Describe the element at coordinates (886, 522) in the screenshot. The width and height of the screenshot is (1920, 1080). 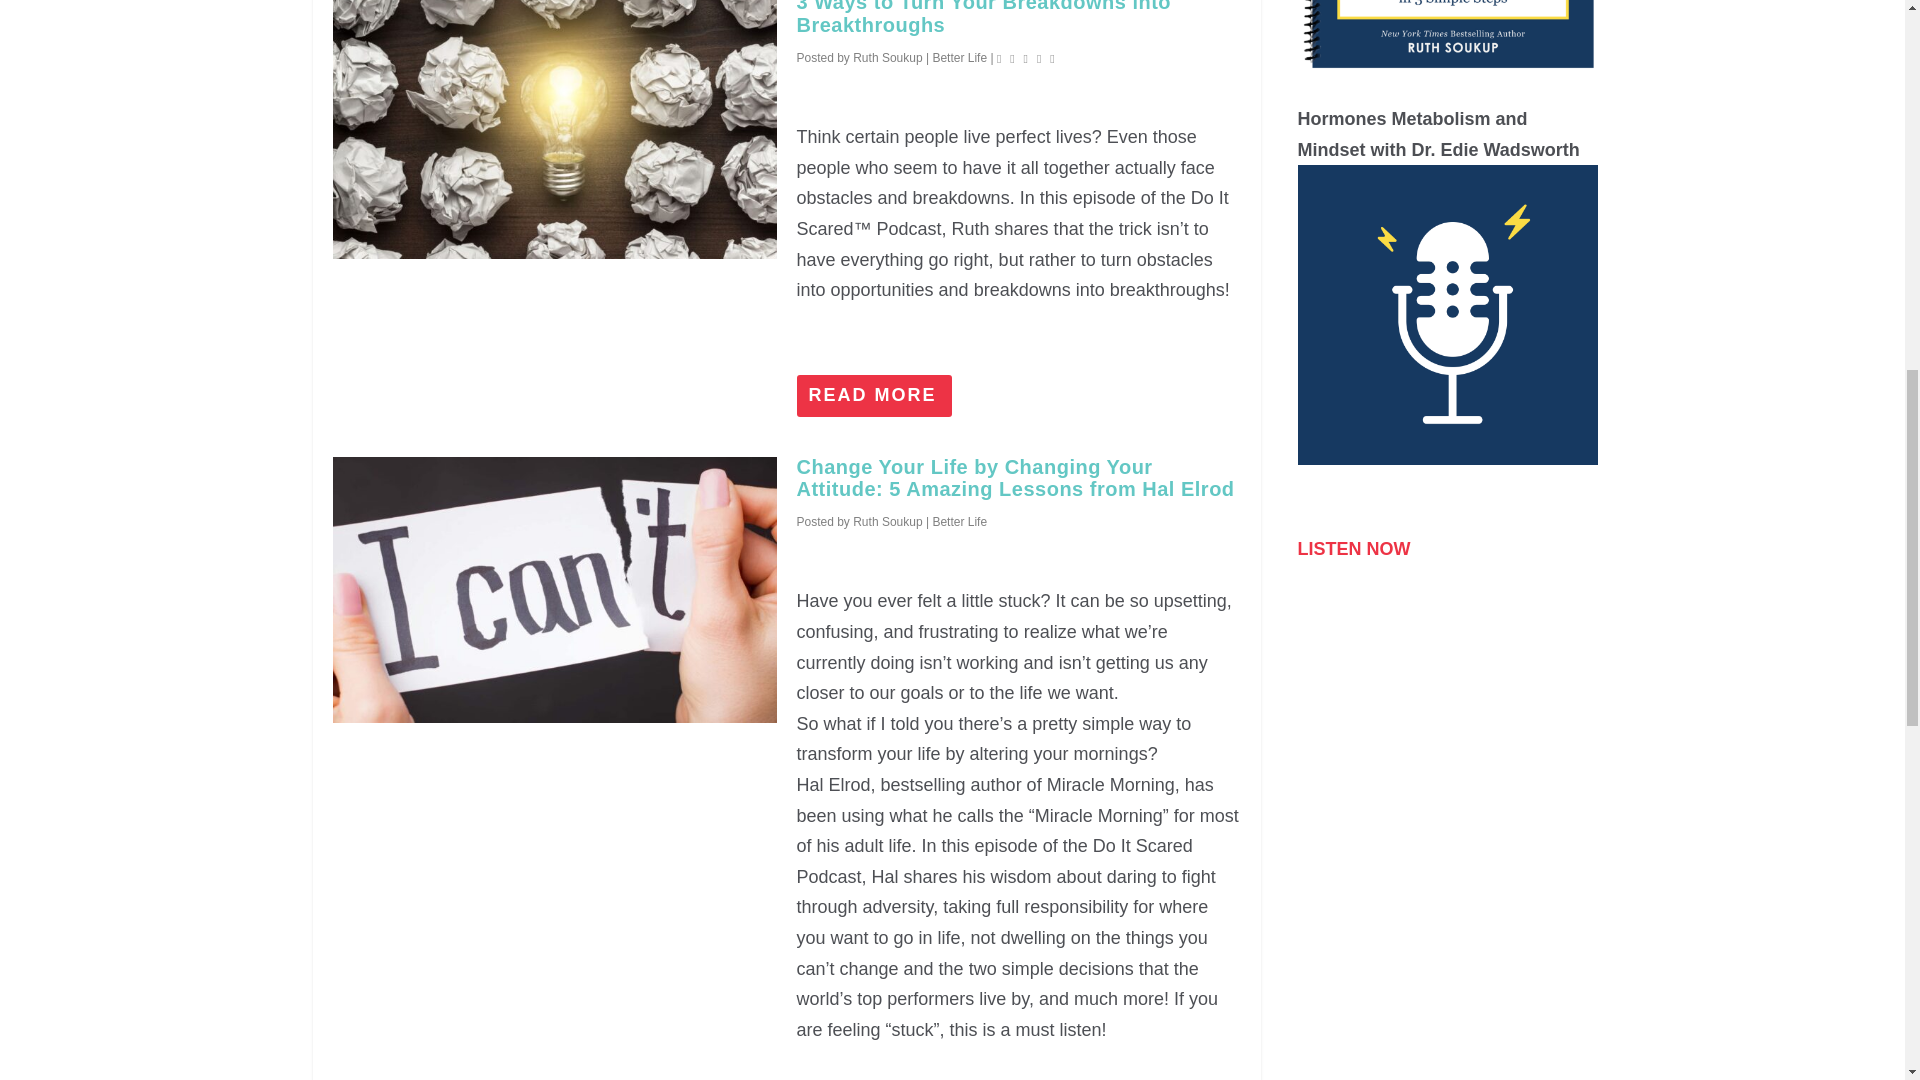
I see `Ruth Soukup` at that location.